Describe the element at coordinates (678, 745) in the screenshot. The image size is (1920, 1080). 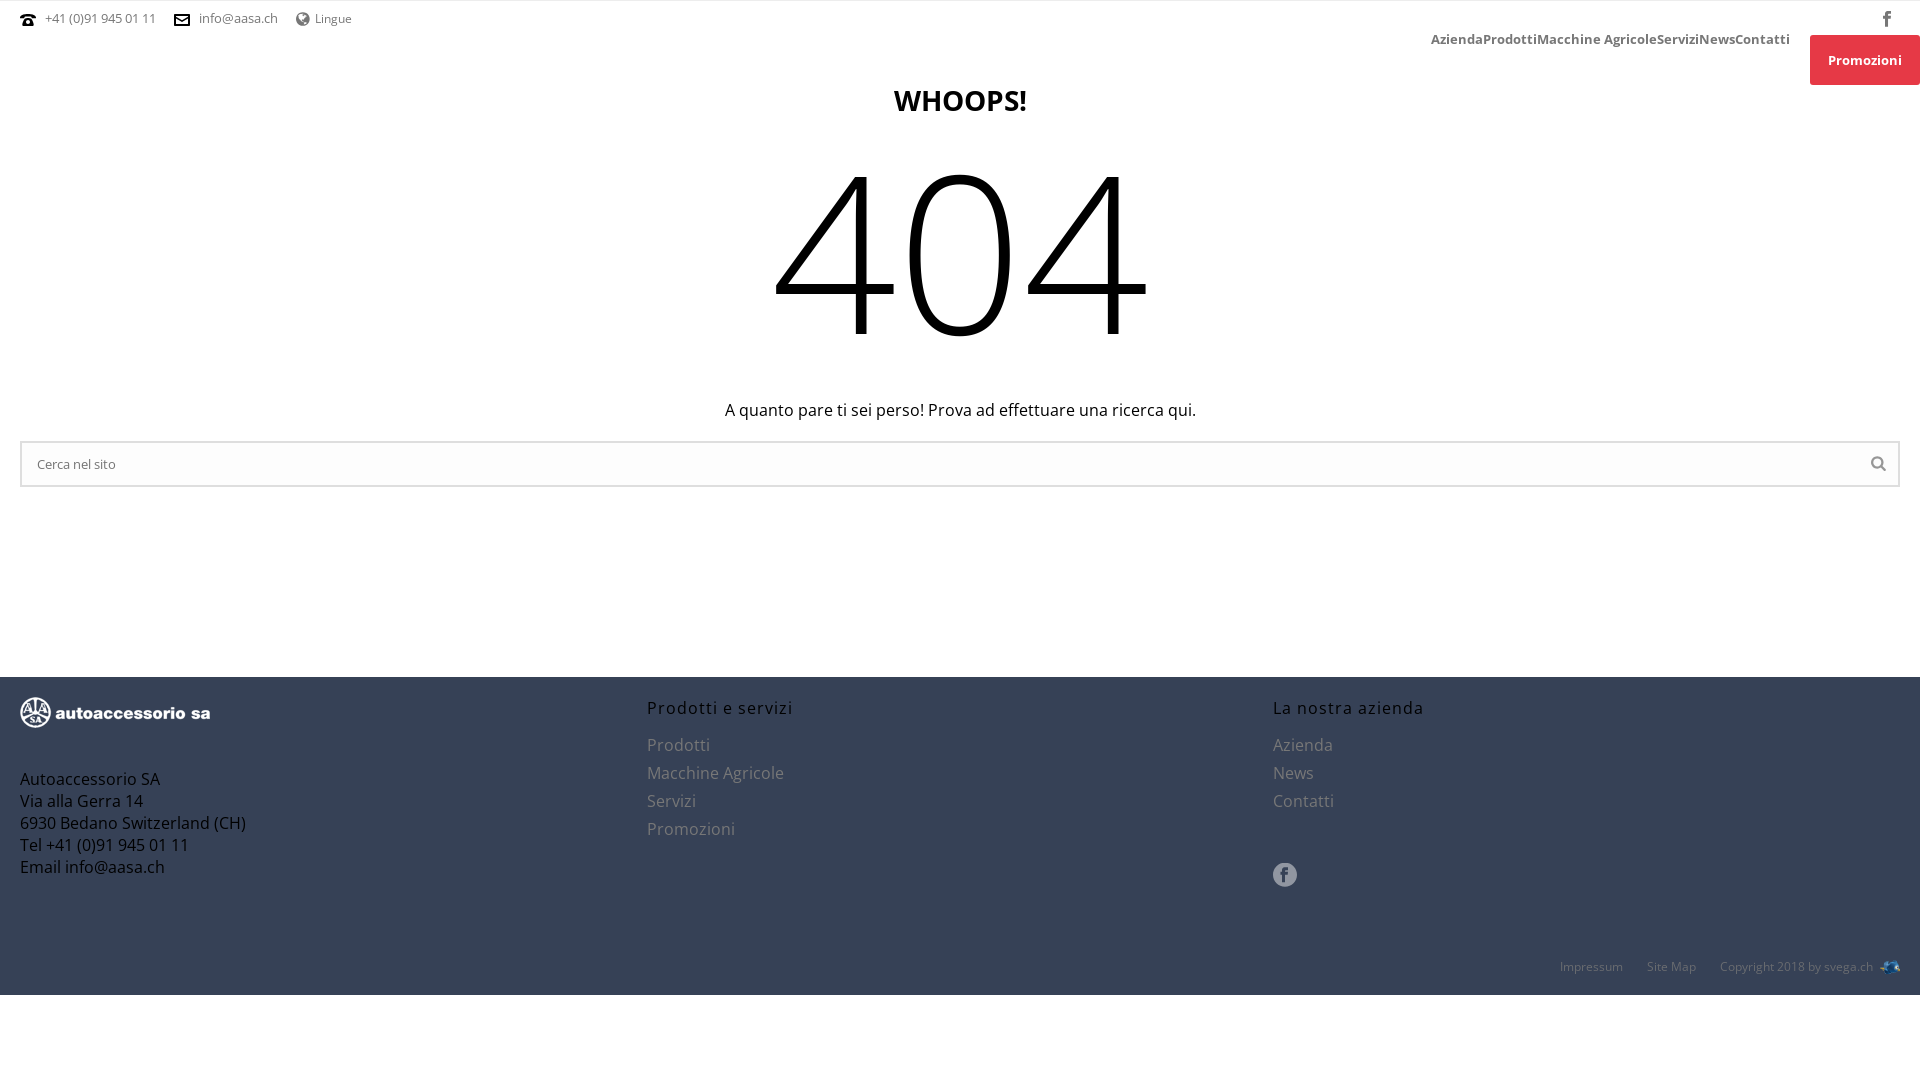
I see `Prodotti` at that location.